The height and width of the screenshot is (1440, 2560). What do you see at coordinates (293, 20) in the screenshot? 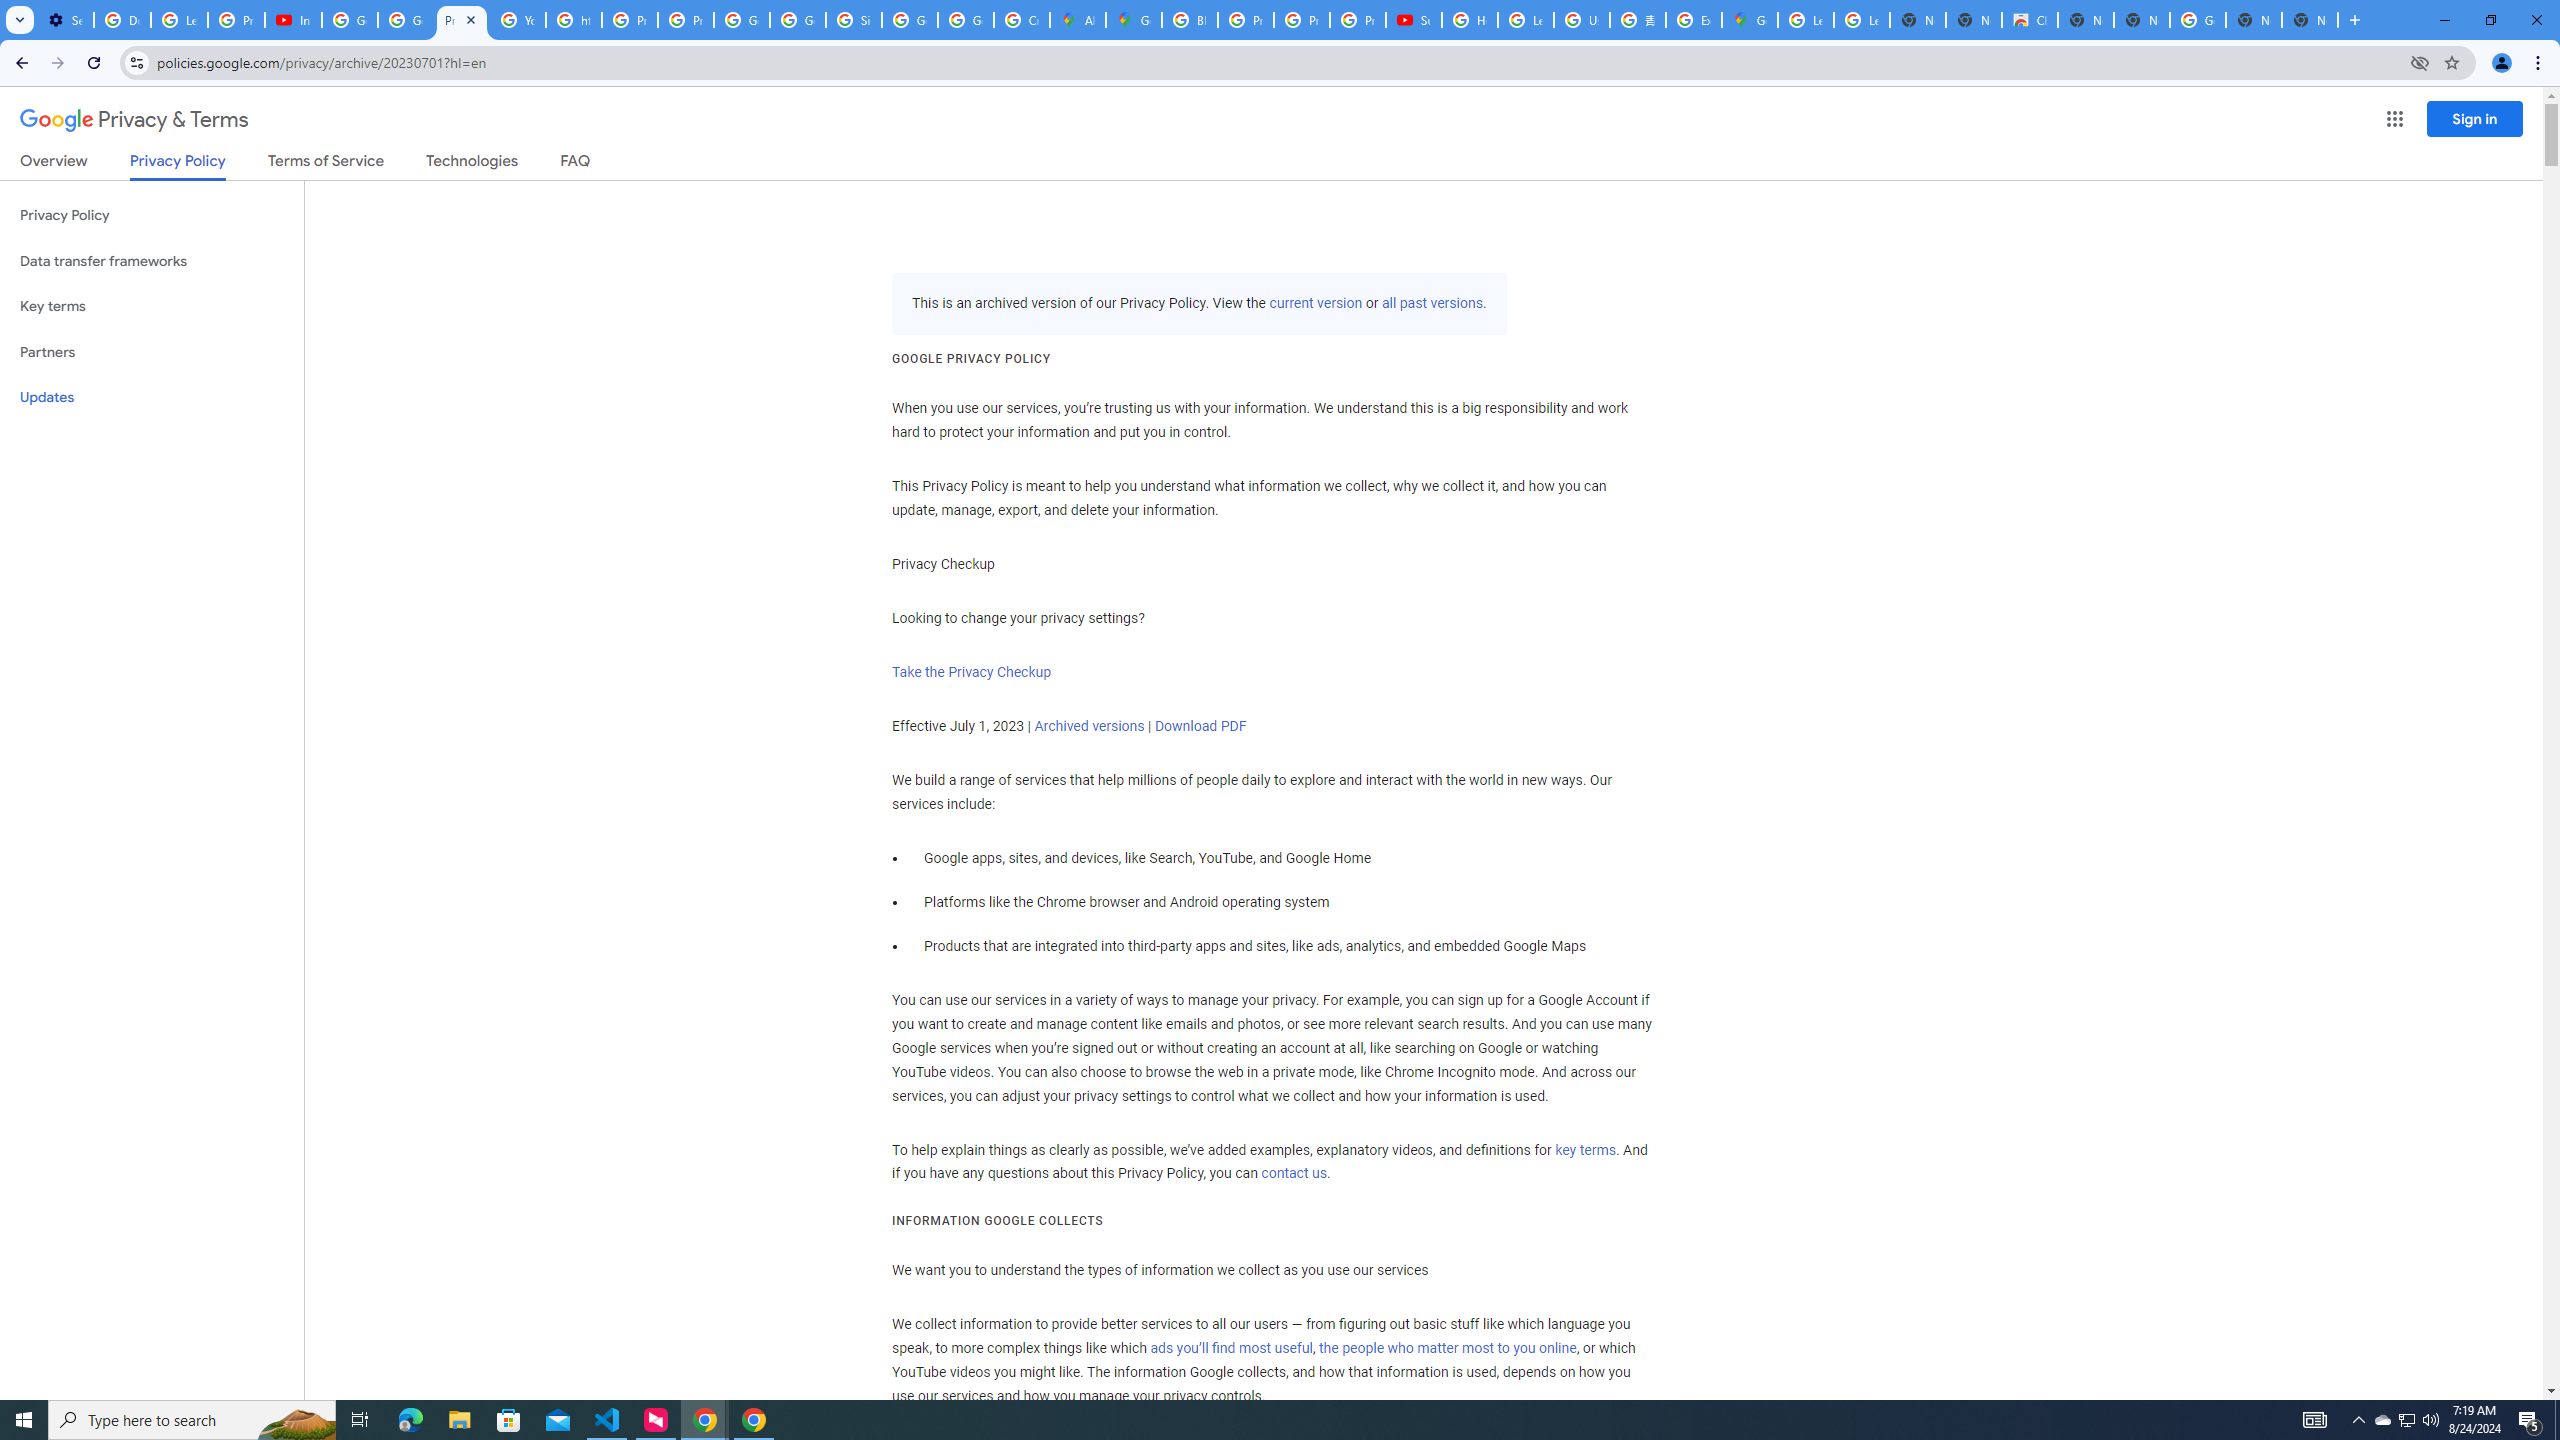
I see `Introduction | Google Privacy Policy - YouTube` at bounding box center [293, 20].